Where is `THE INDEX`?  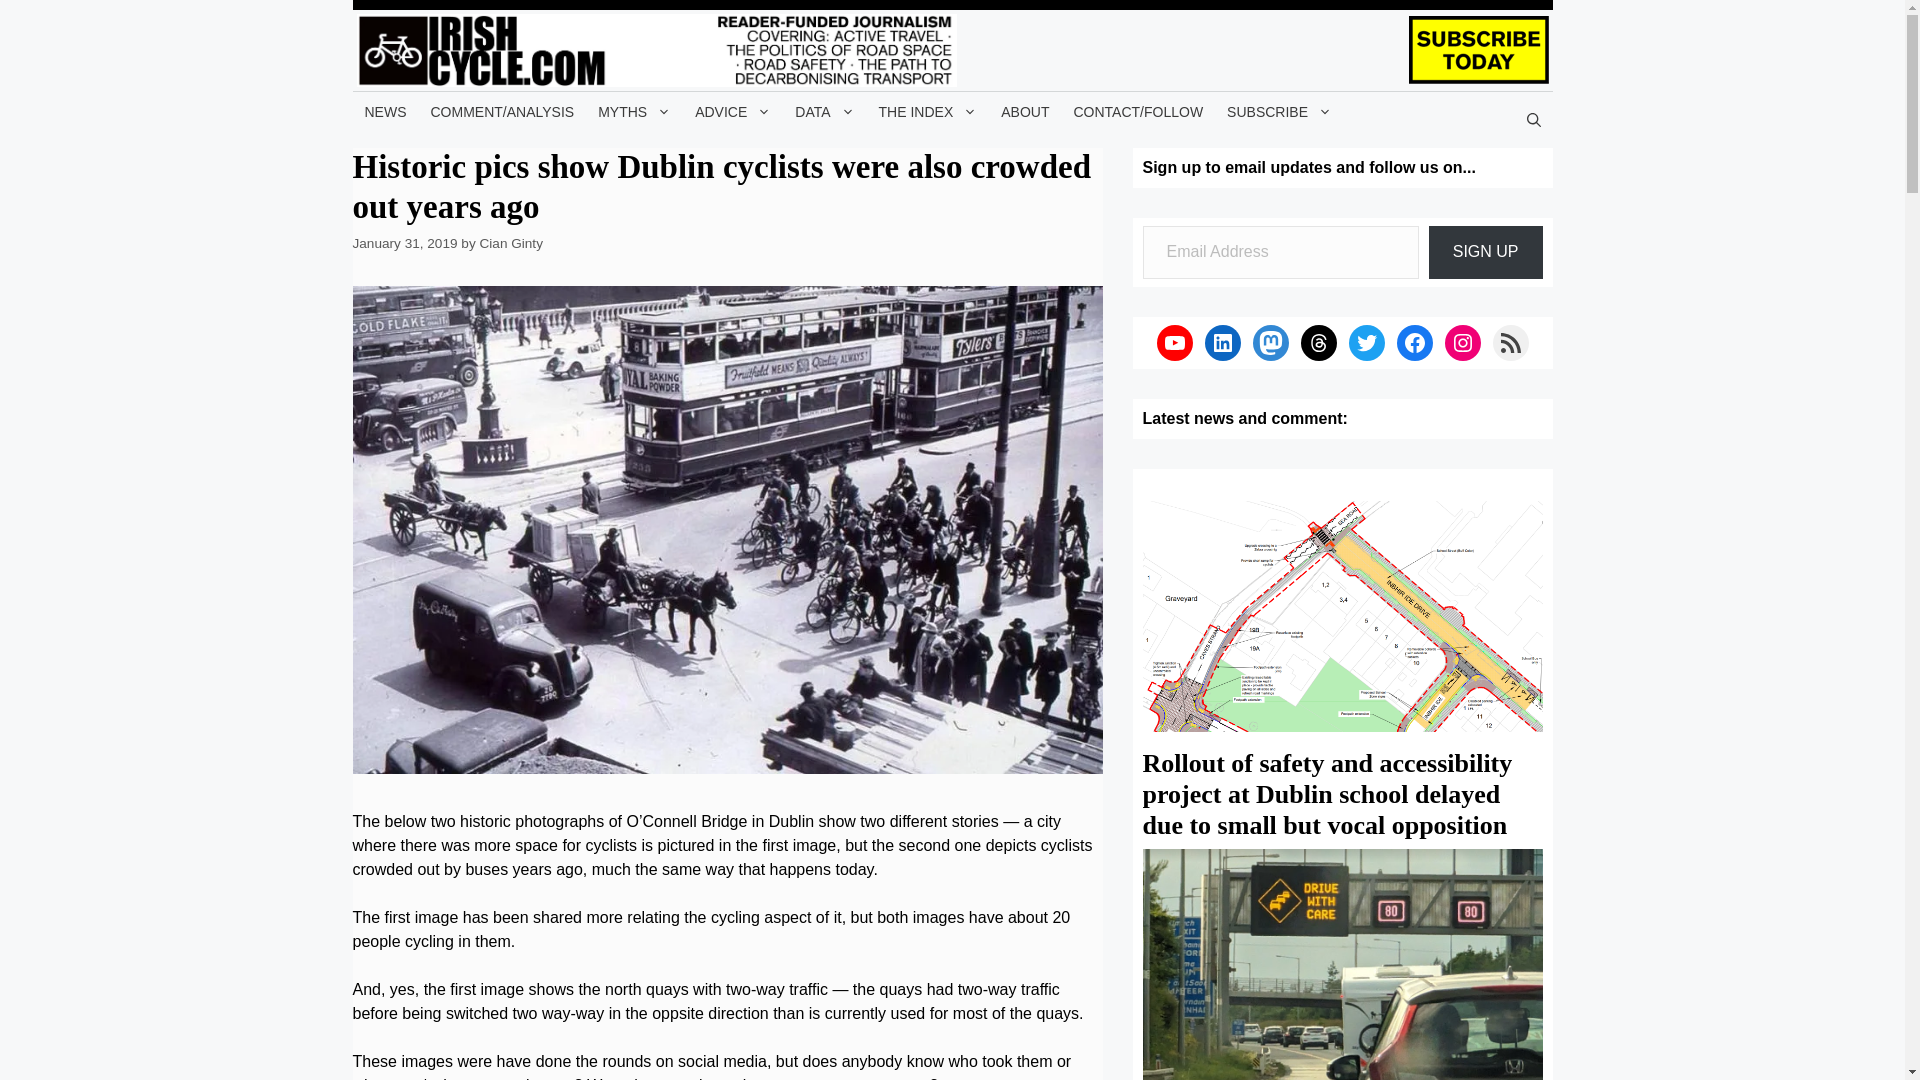 THE INDEX is located at coordinates (928, 111).